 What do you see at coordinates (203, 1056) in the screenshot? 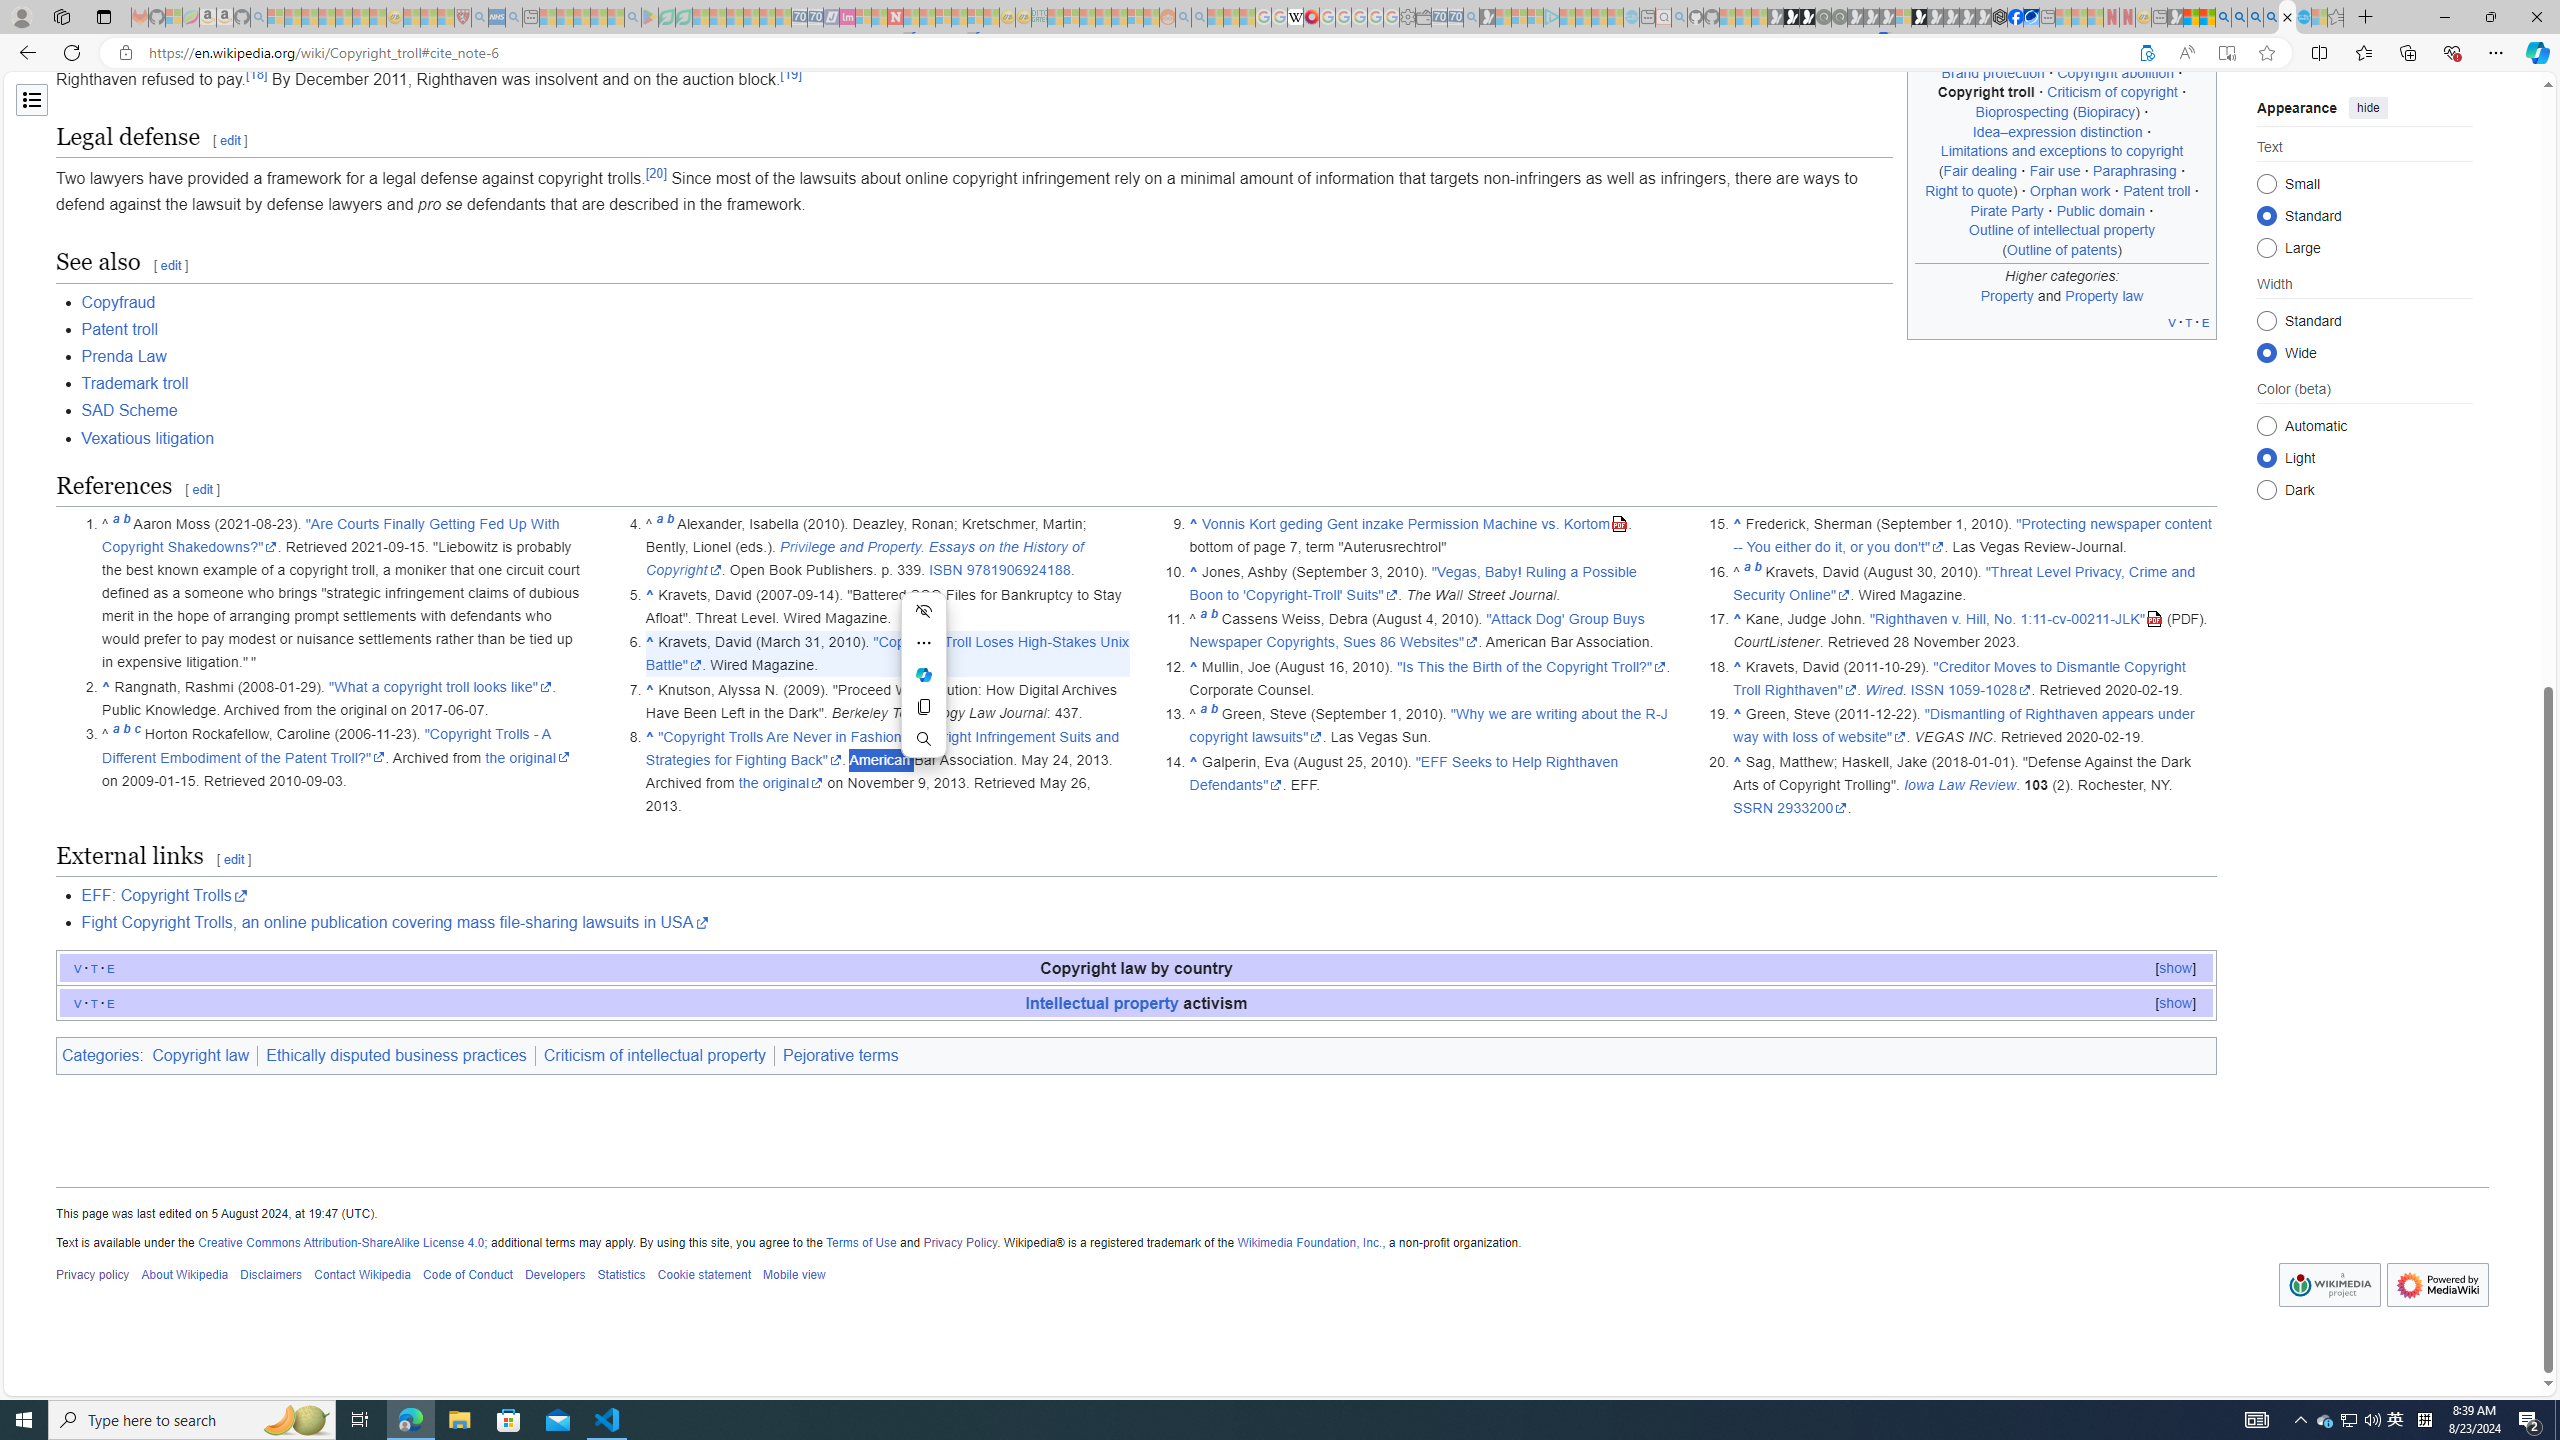
I see `Copyright law` at bounding box center [203, 1056].